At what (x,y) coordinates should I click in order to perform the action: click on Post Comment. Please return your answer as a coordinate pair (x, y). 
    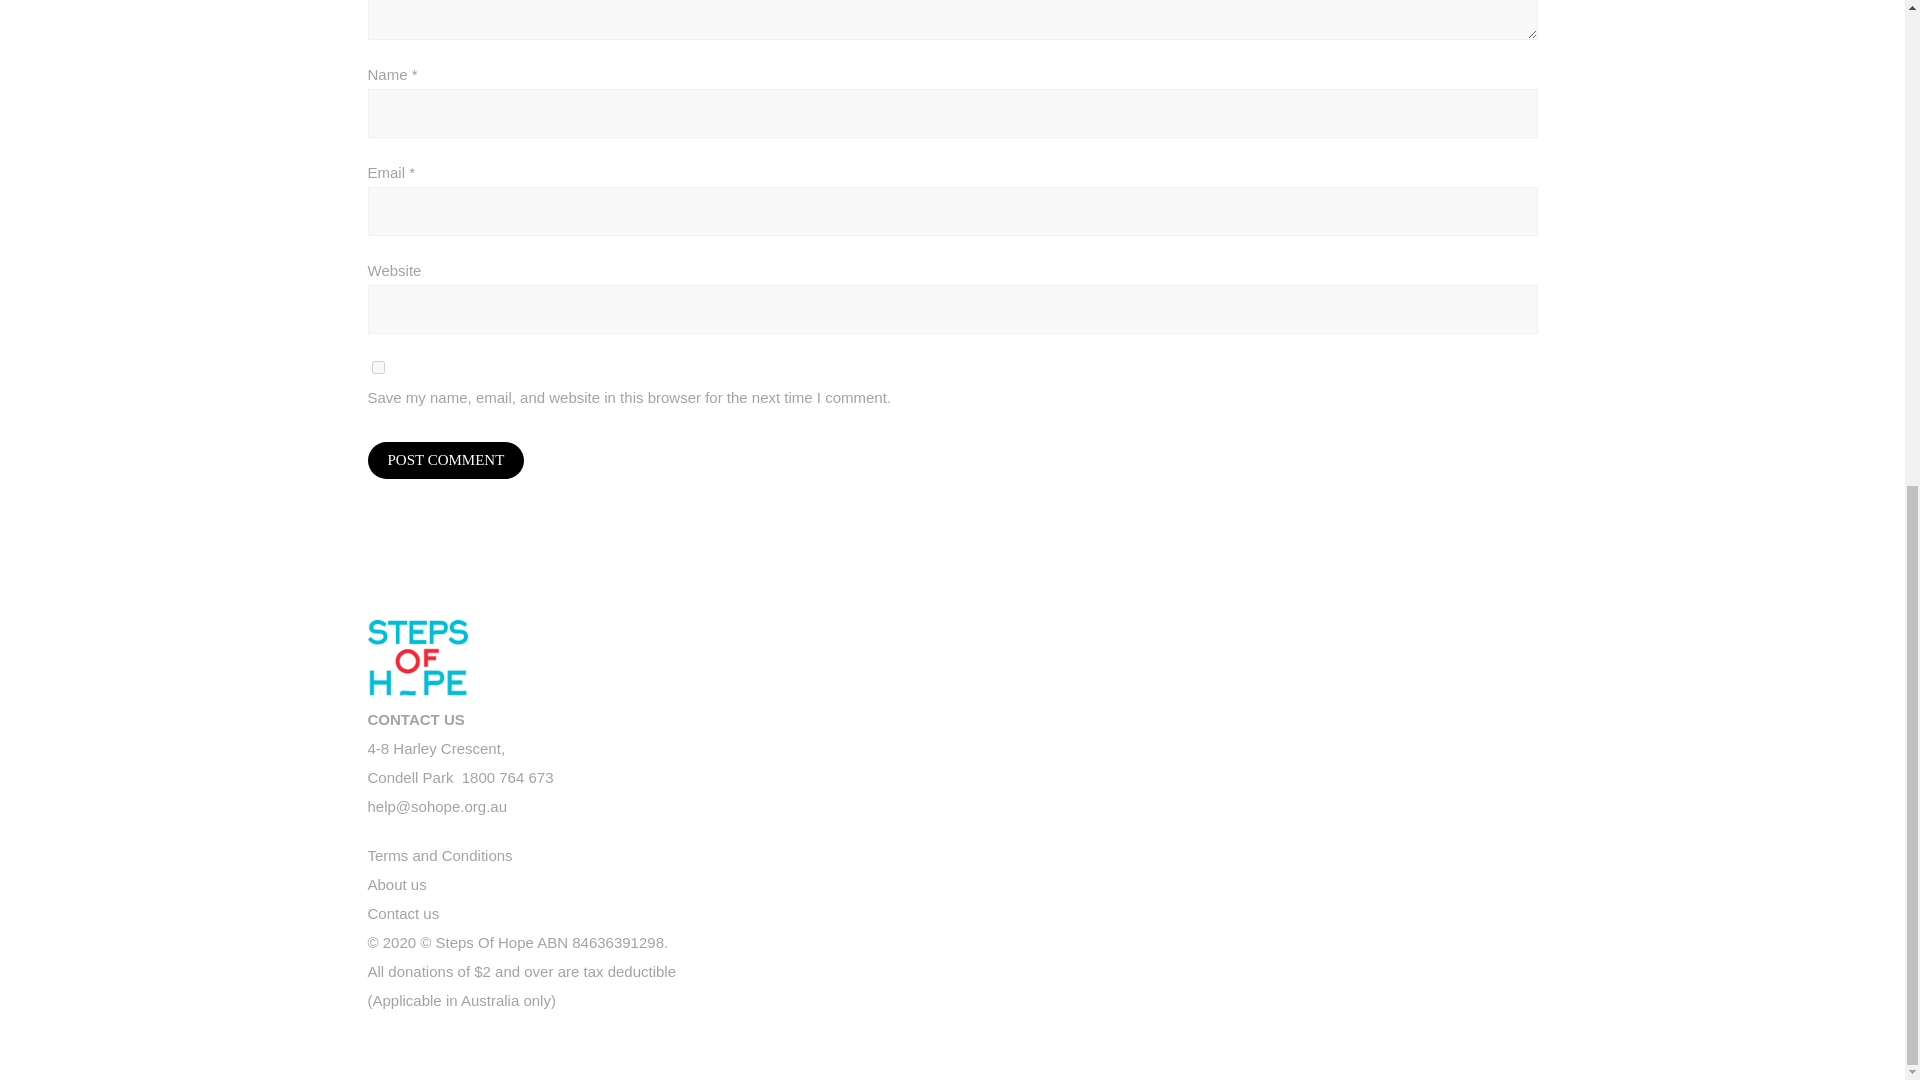
    Looking at the image, I should click on (446, 460).